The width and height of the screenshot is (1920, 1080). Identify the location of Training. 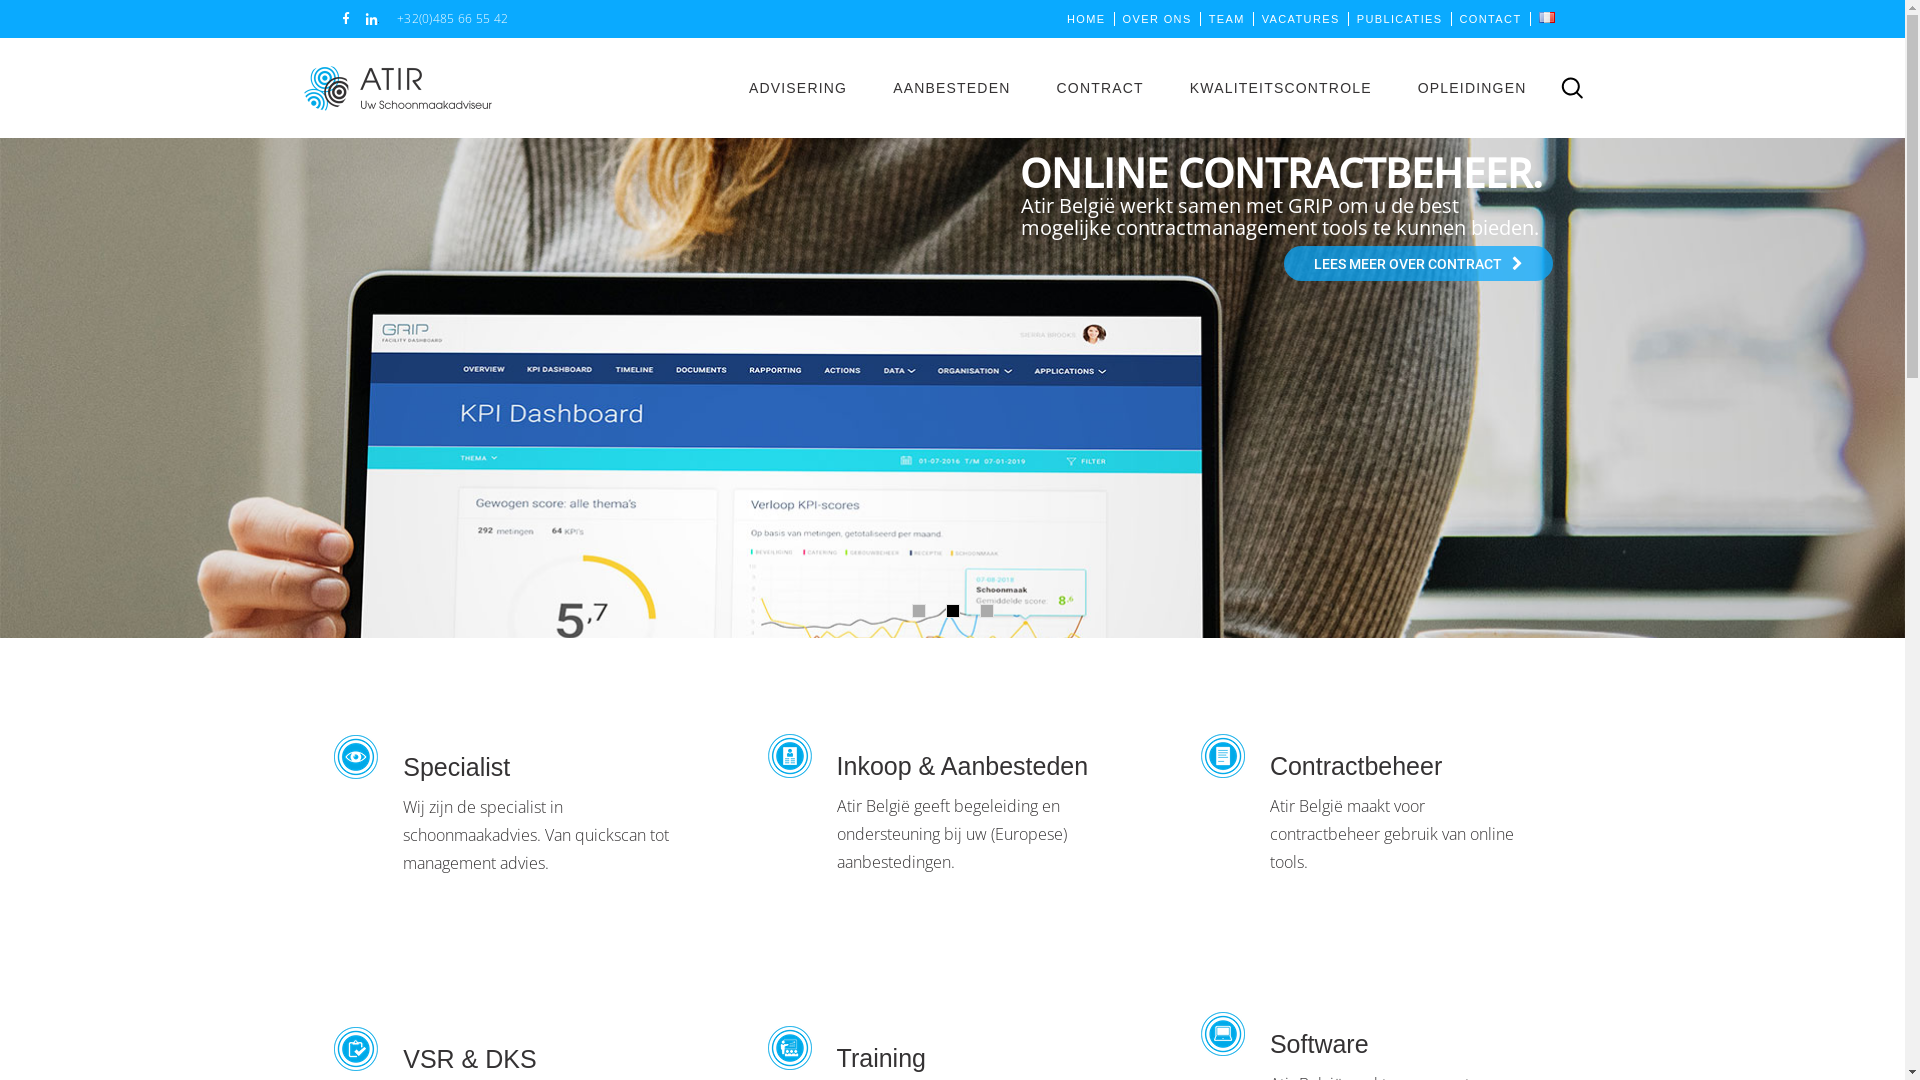
(882, 1058).